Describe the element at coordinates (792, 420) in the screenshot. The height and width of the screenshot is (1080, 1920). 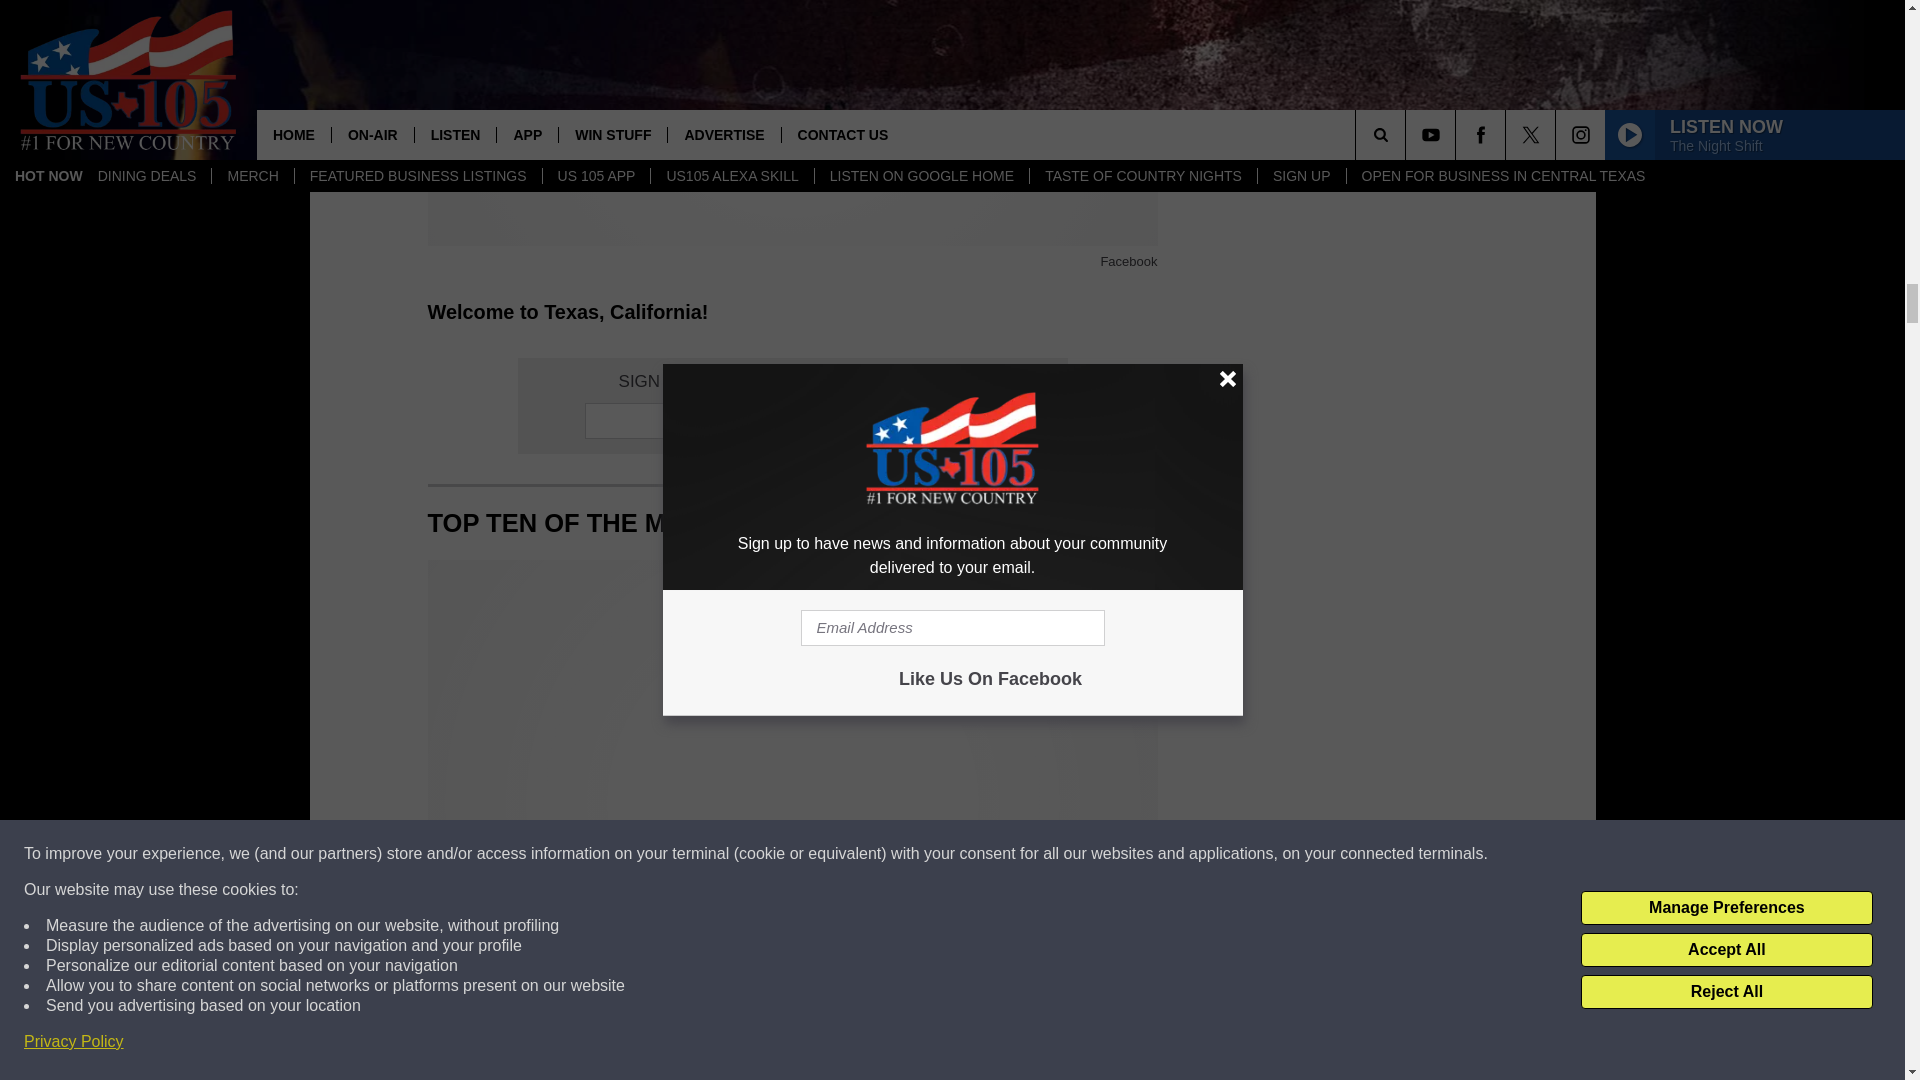
I see `Email Address` at that location.